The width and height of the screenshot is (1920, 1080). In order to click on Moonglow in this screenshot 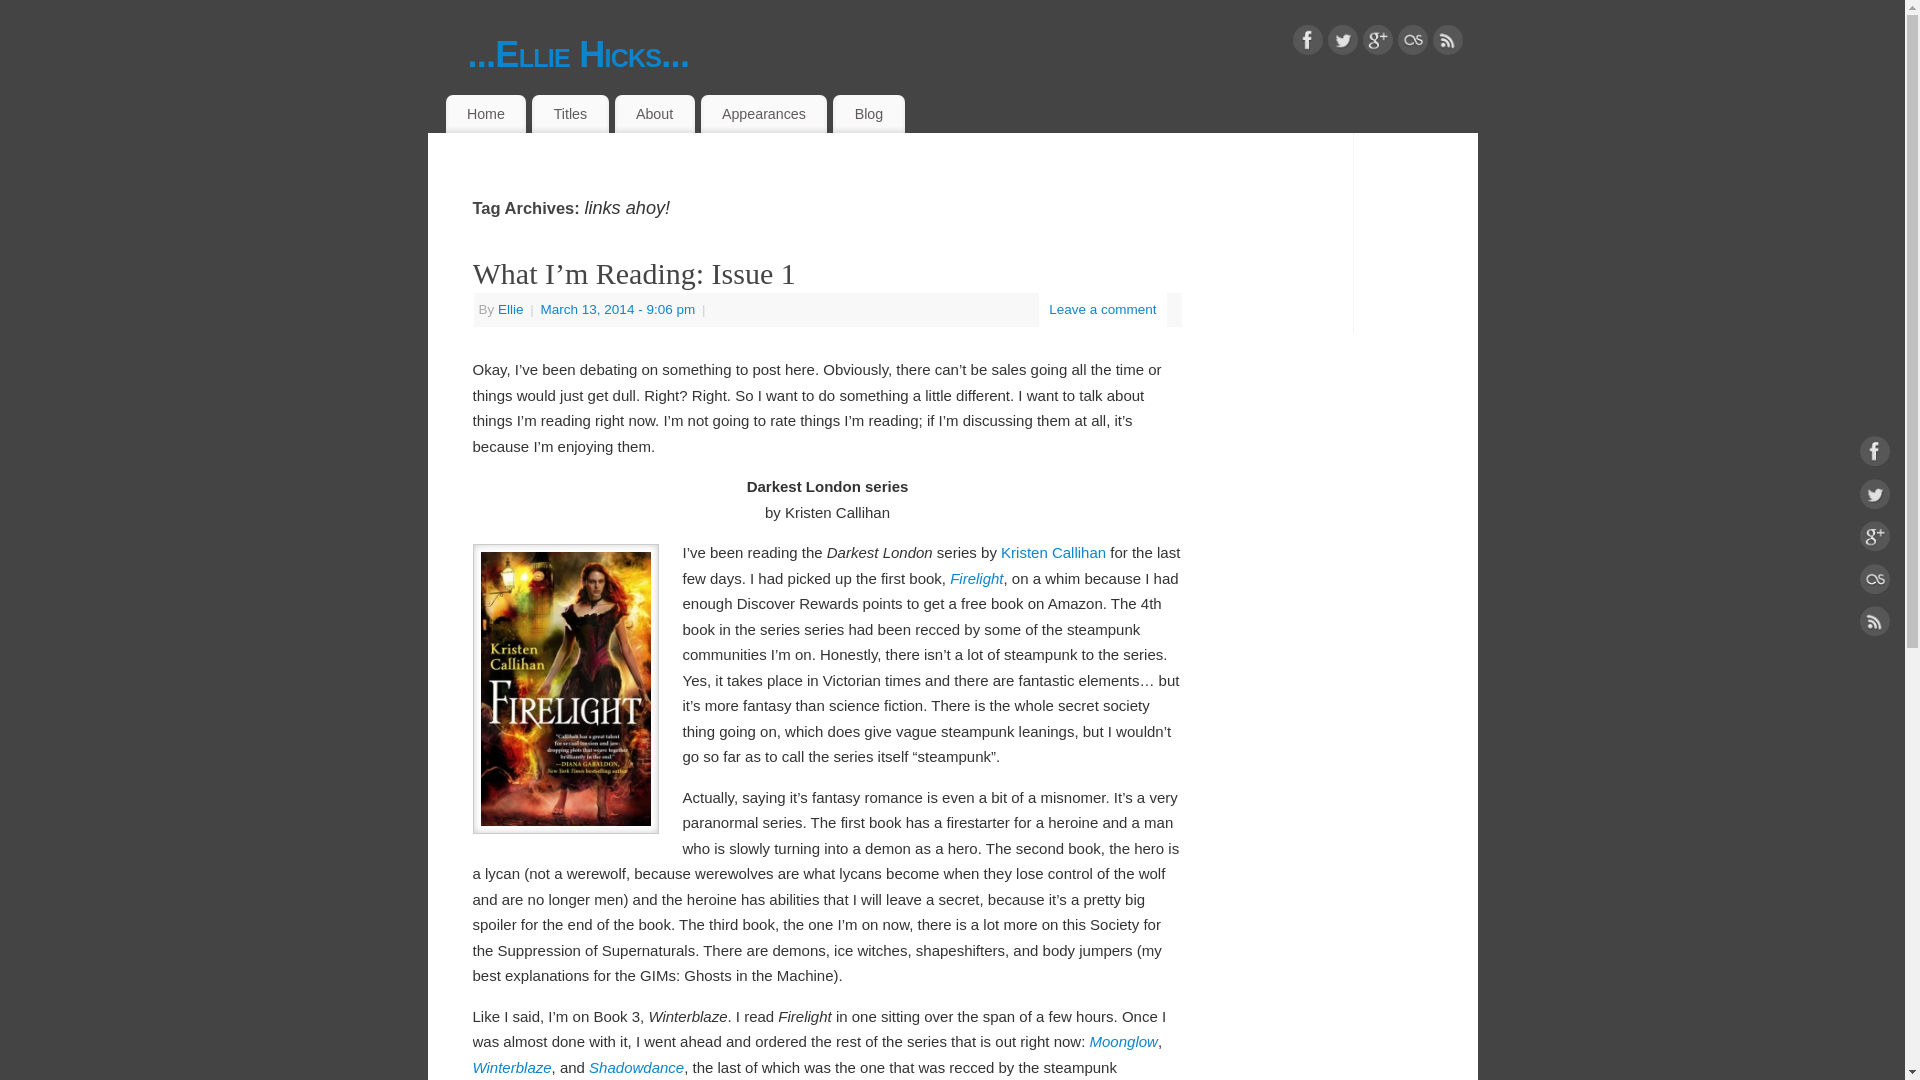, I will do `click(1124, 1040)`.